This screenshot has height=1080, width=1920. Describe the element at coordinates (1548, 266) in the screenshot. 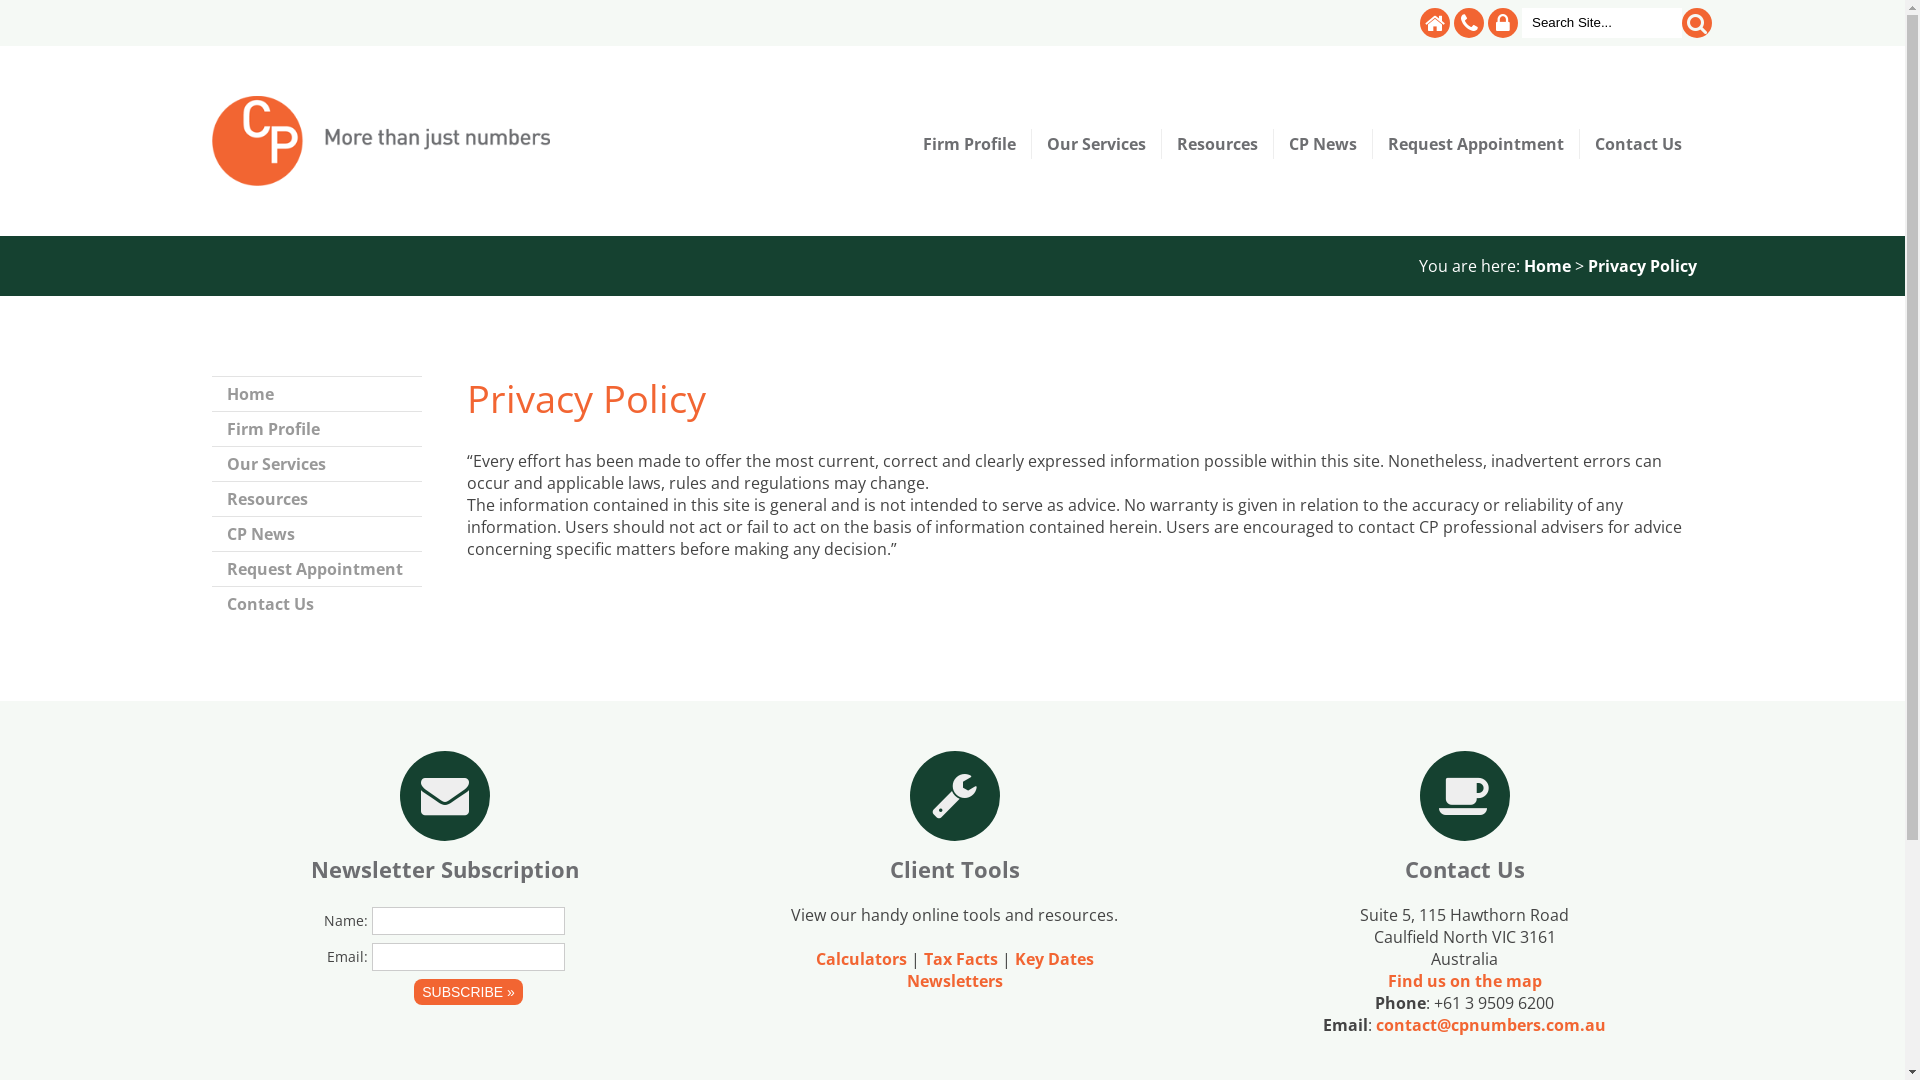

I see `Home` at that location.